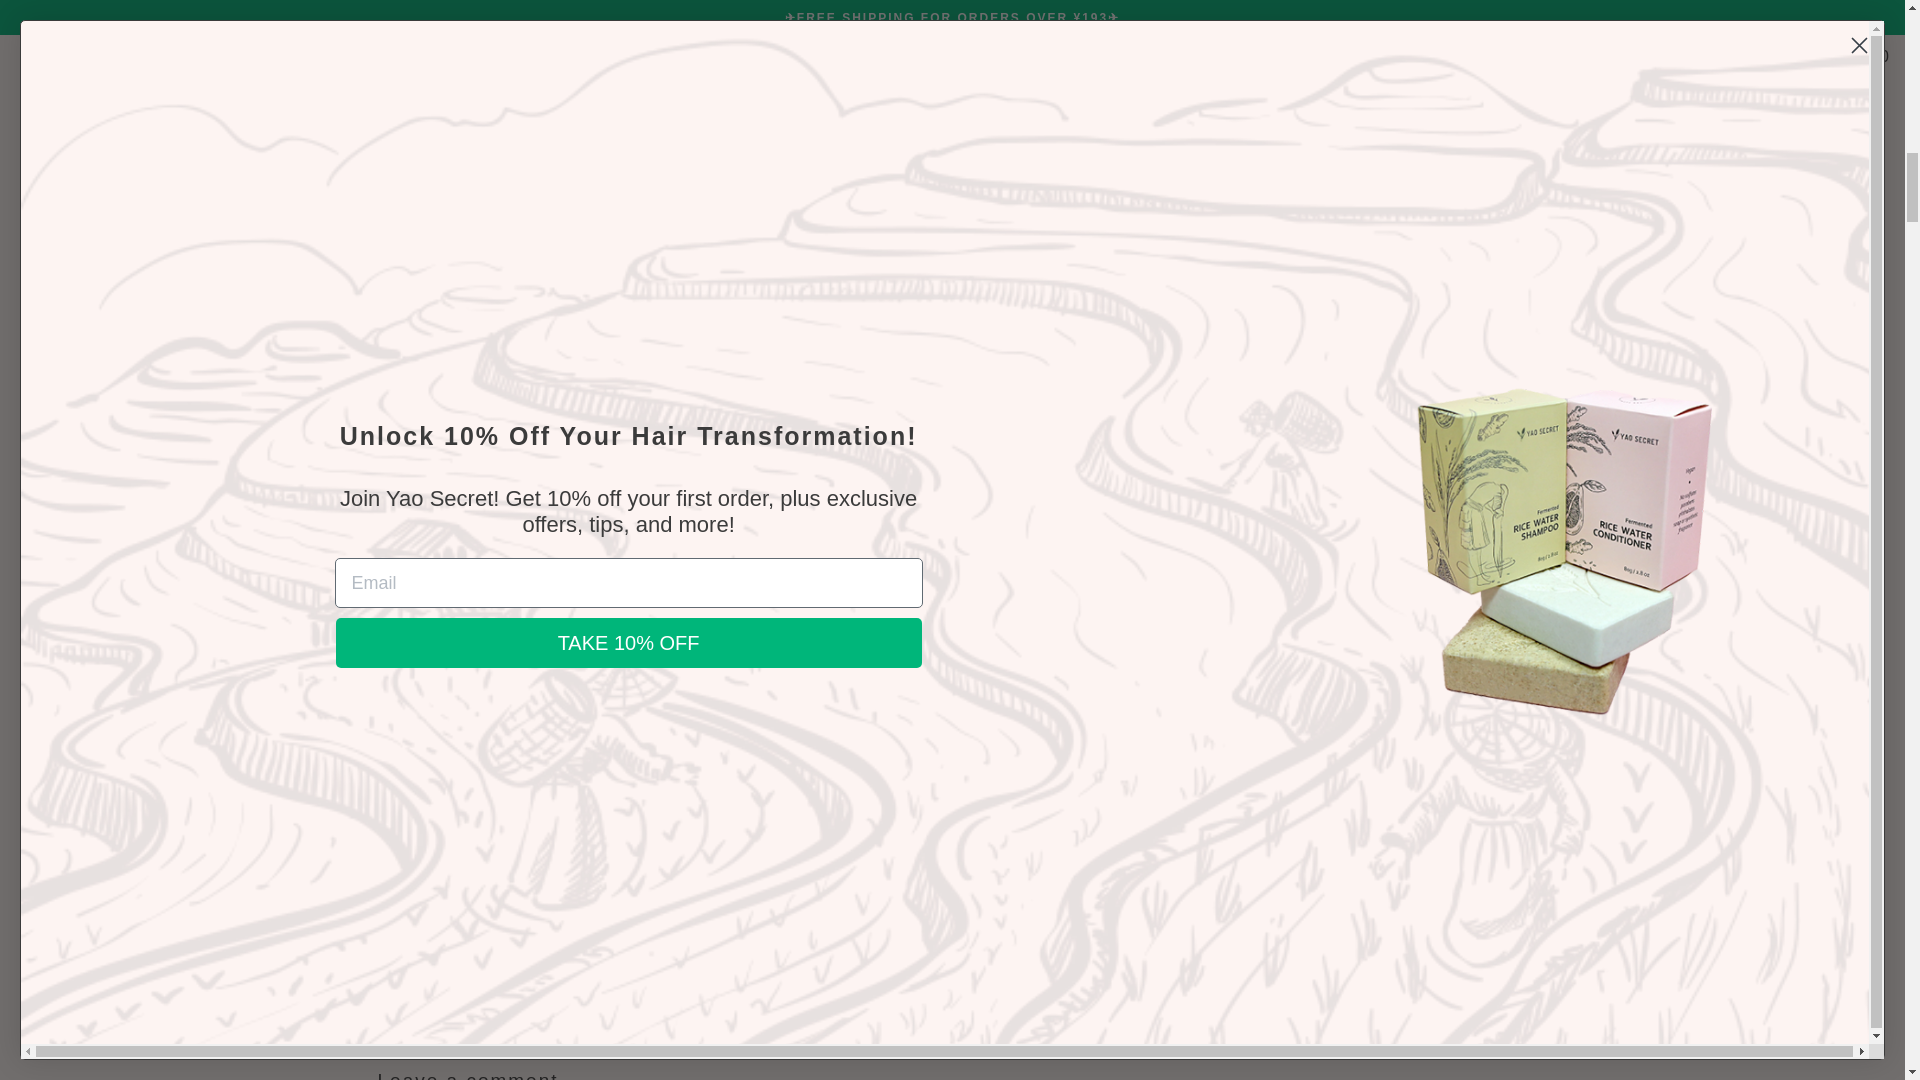 The image size is (1920, 1080). What do you see at coordinates (1152, 948) in the screenshot?
I see `Share this on Pinterest` at bounding box center [1152, 948].